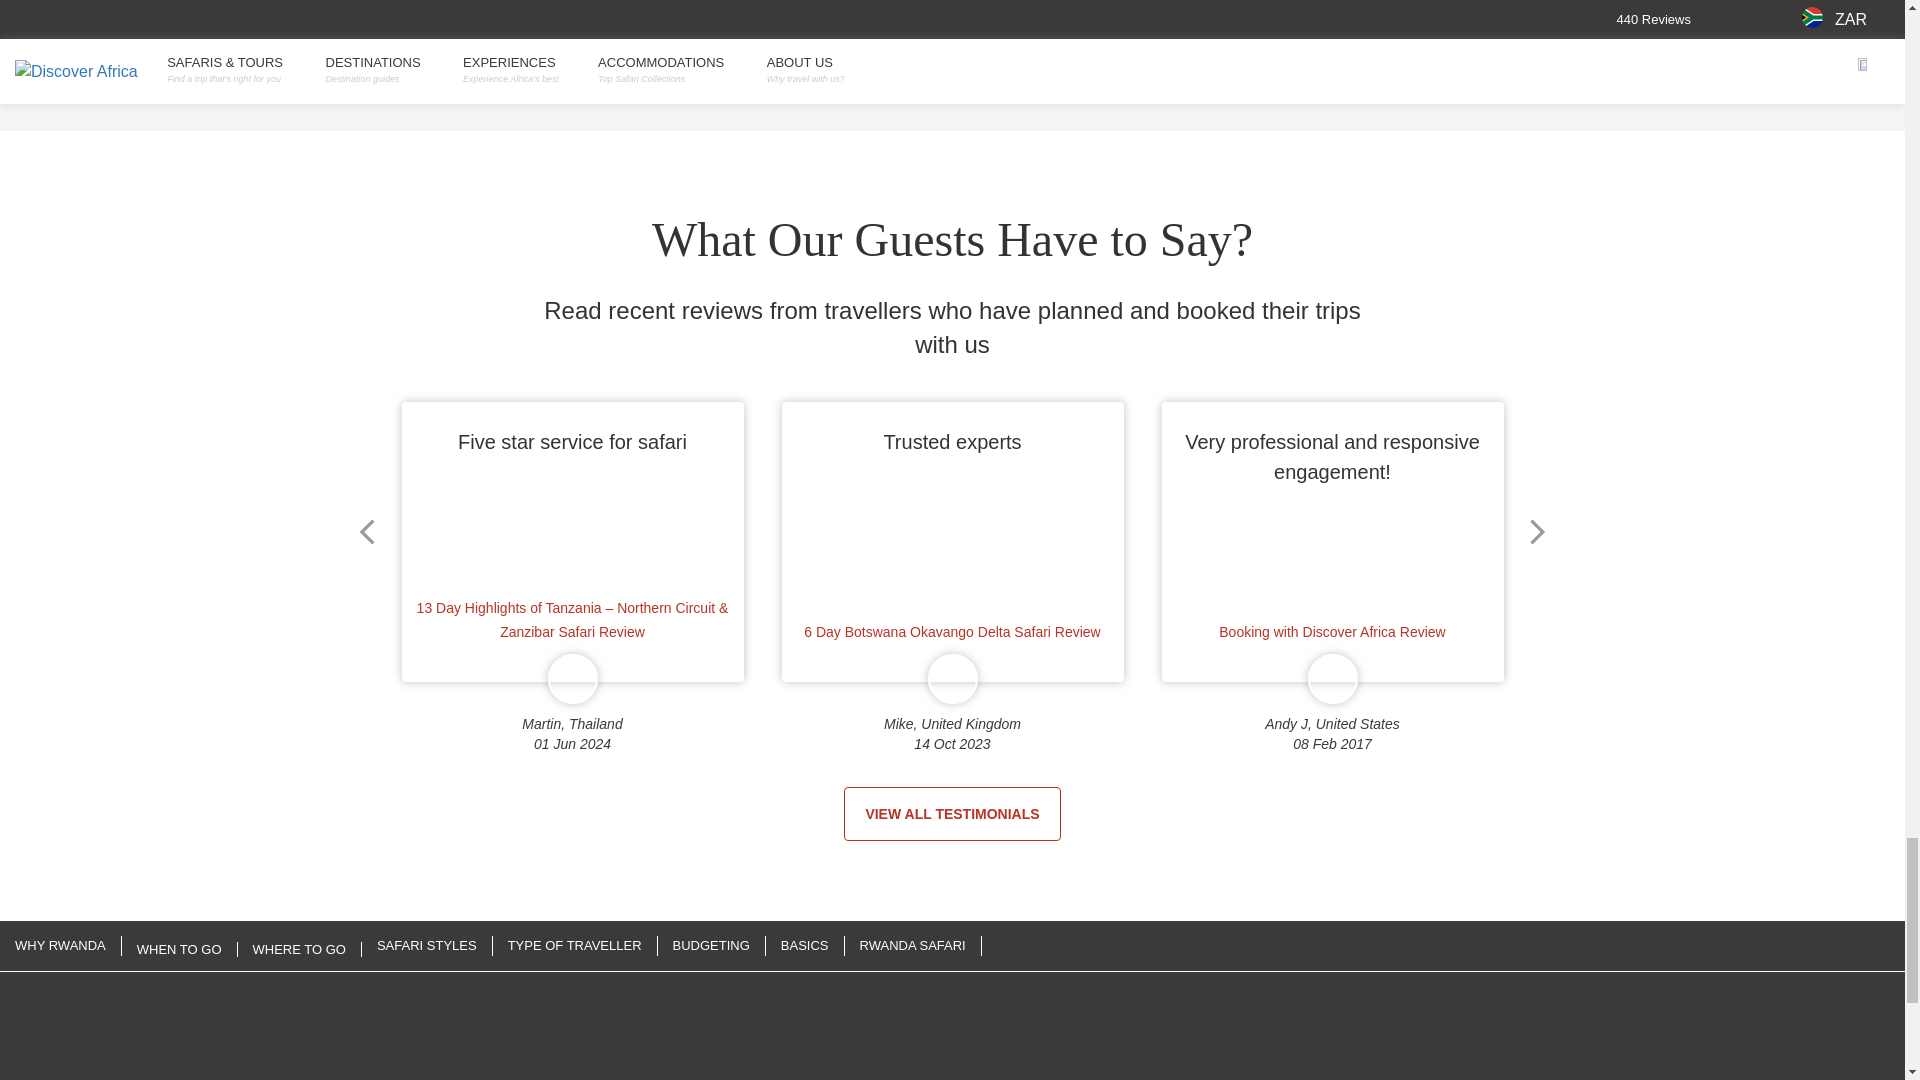 The height and width of the screenshot is (1080, 1920). I want to click on WHEN TO GO, so click(180, 948).